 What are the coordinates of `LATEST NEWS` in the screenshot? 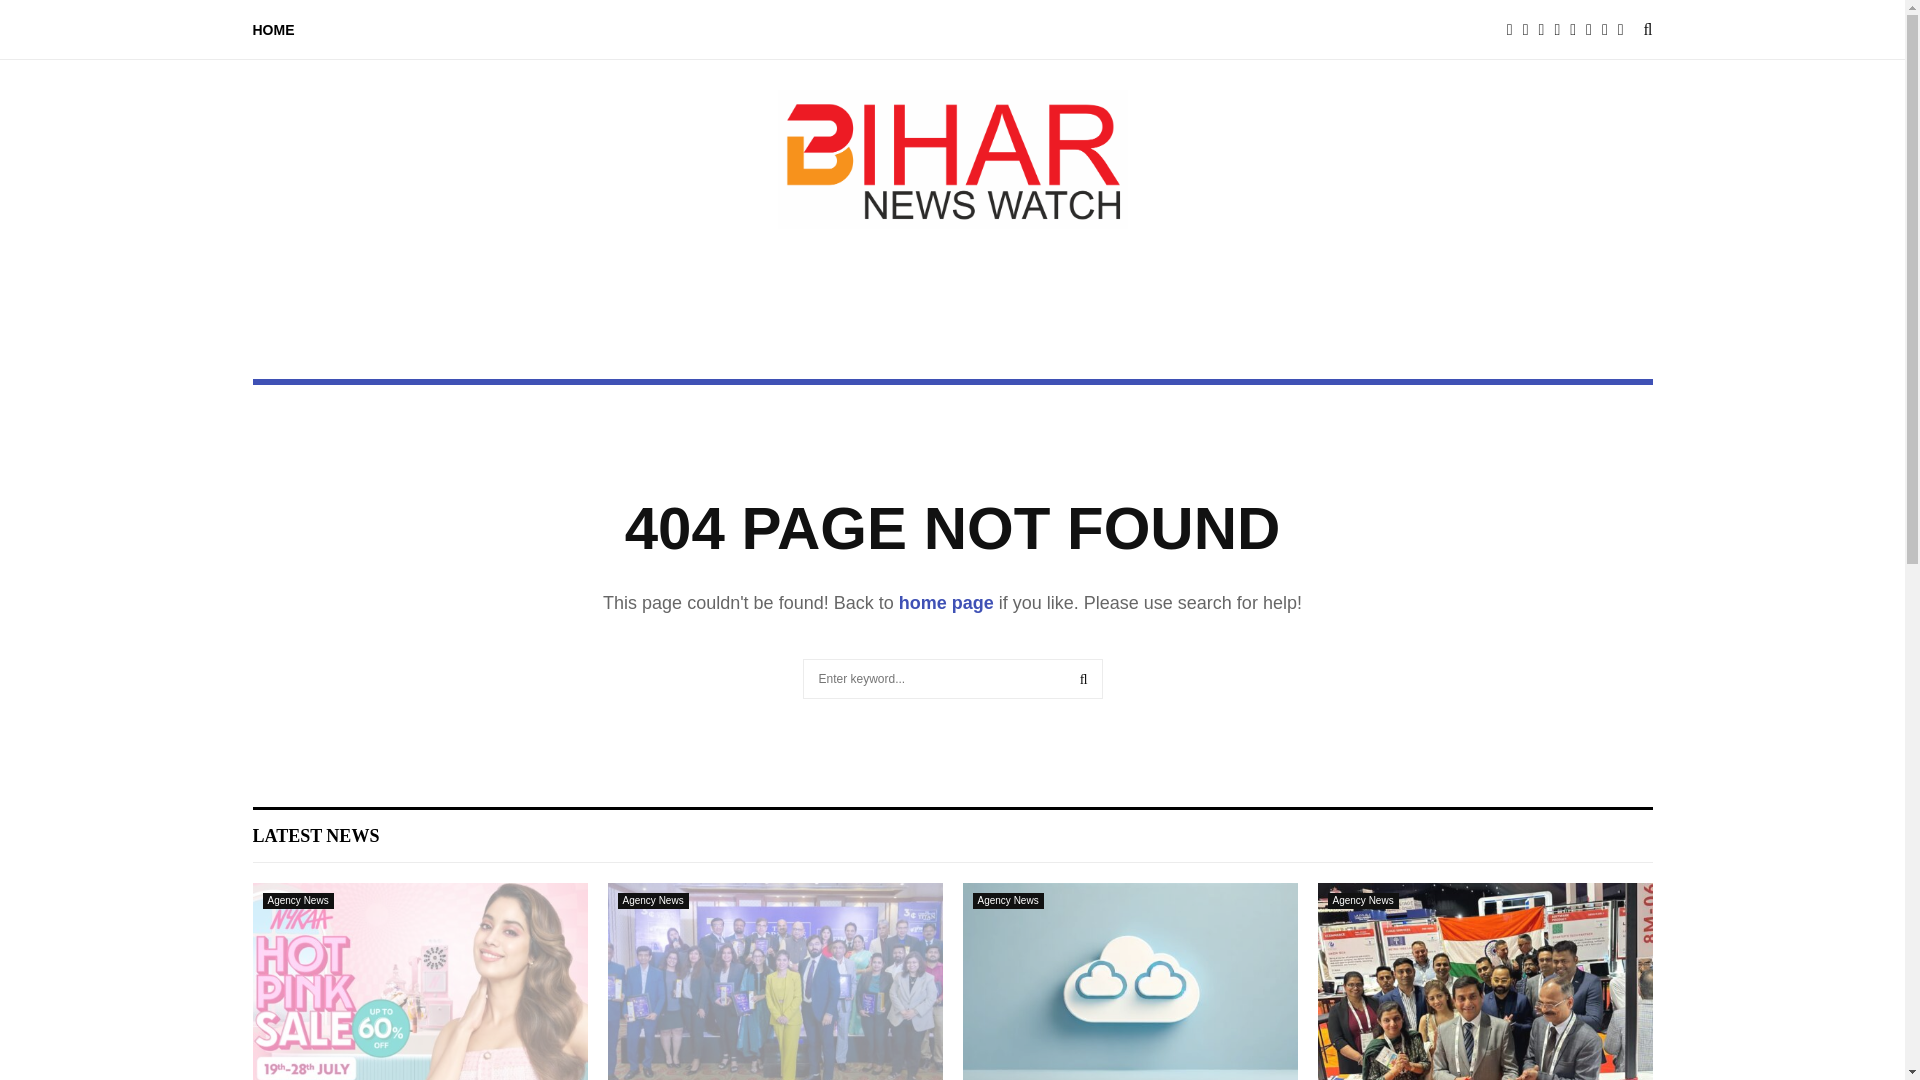 It's located at (314, 836).